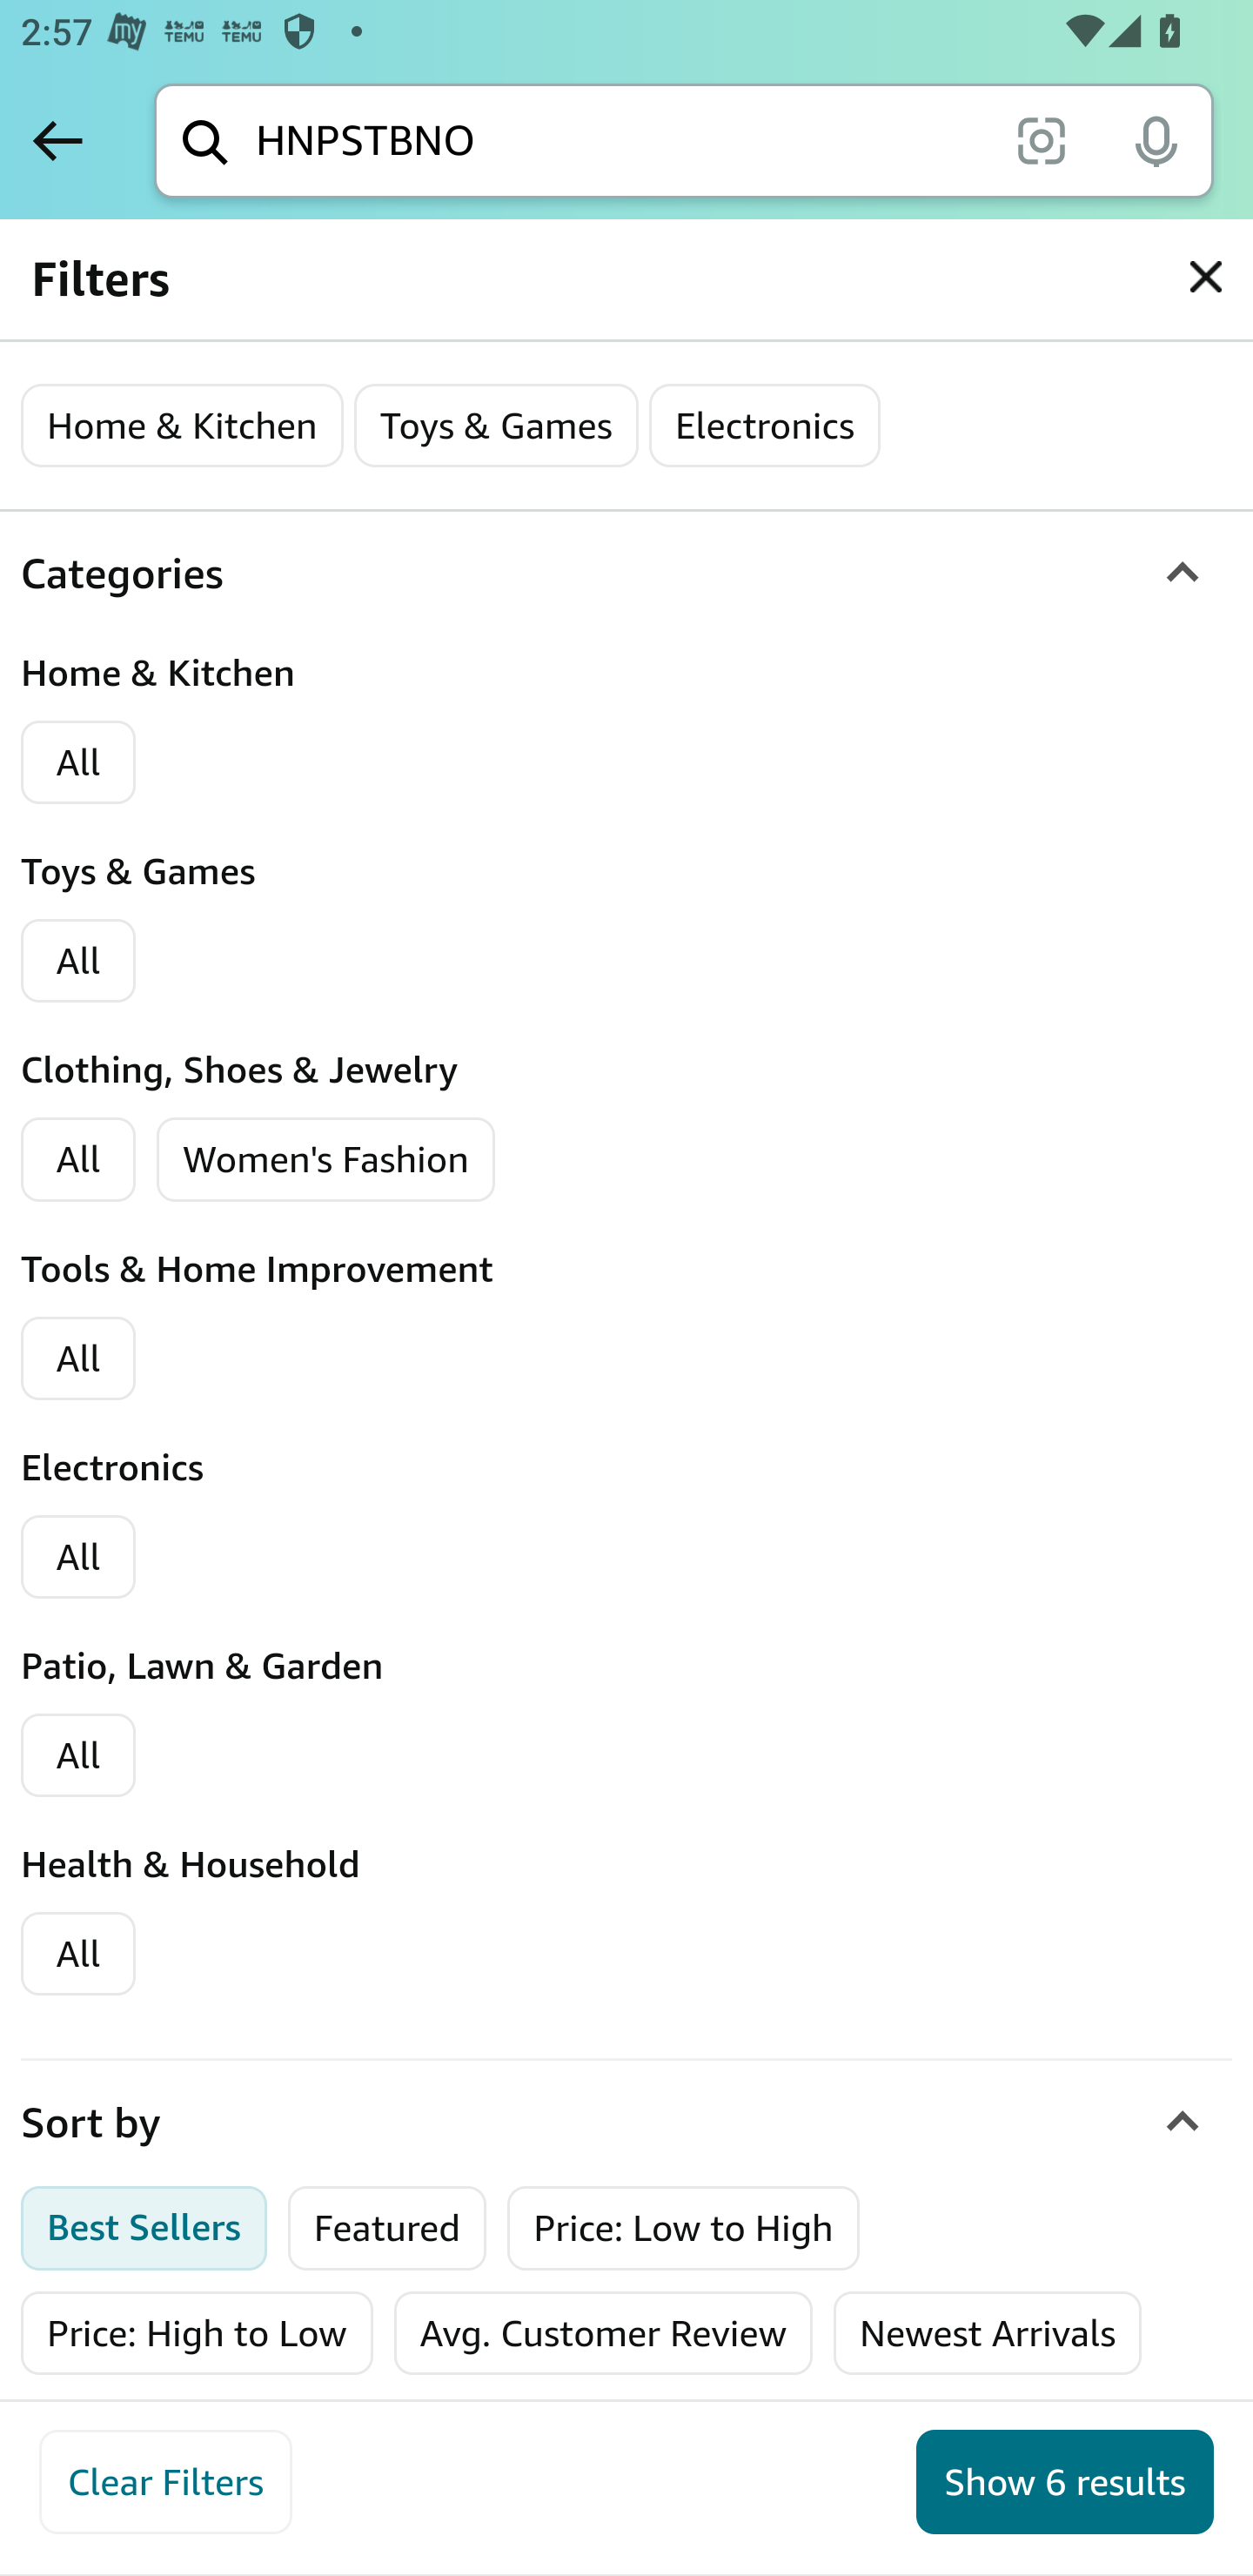  Describe the element at coordinates (78, 1160) in the screenshot. I see `All` at that location.